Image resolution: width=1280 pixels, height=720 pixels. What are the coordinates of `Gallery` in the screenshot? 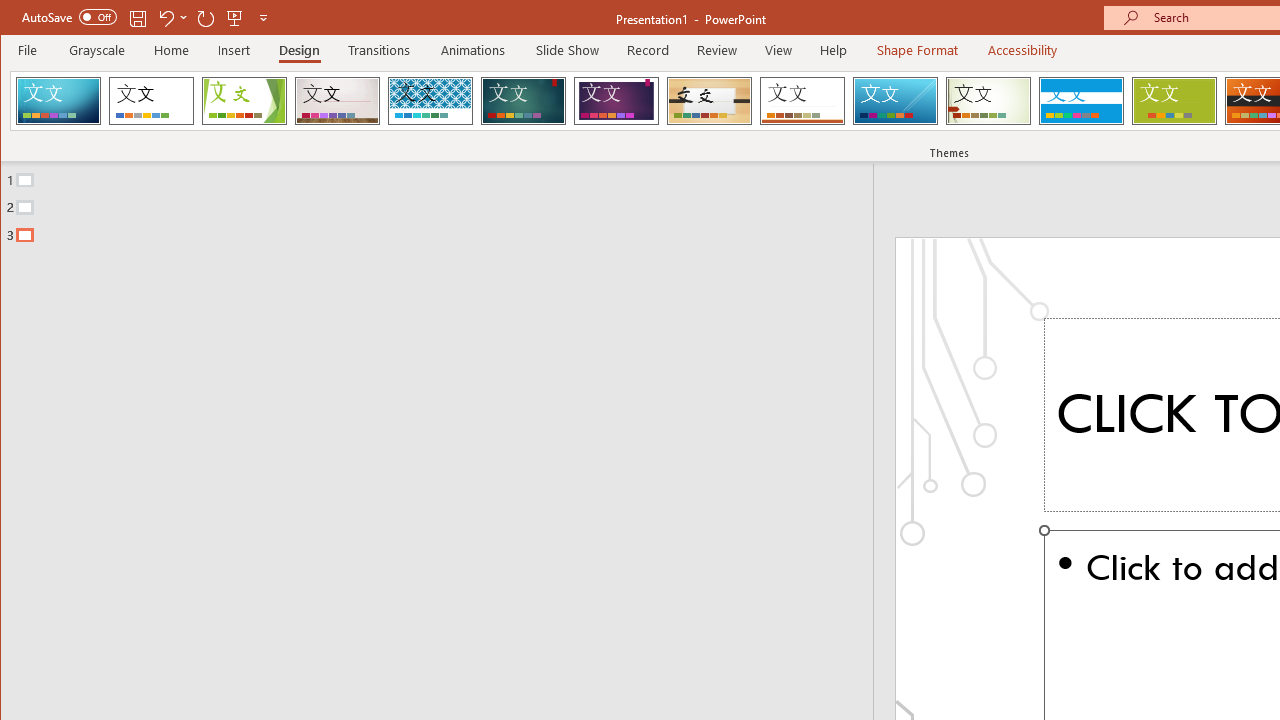 It's located at (337, 100).